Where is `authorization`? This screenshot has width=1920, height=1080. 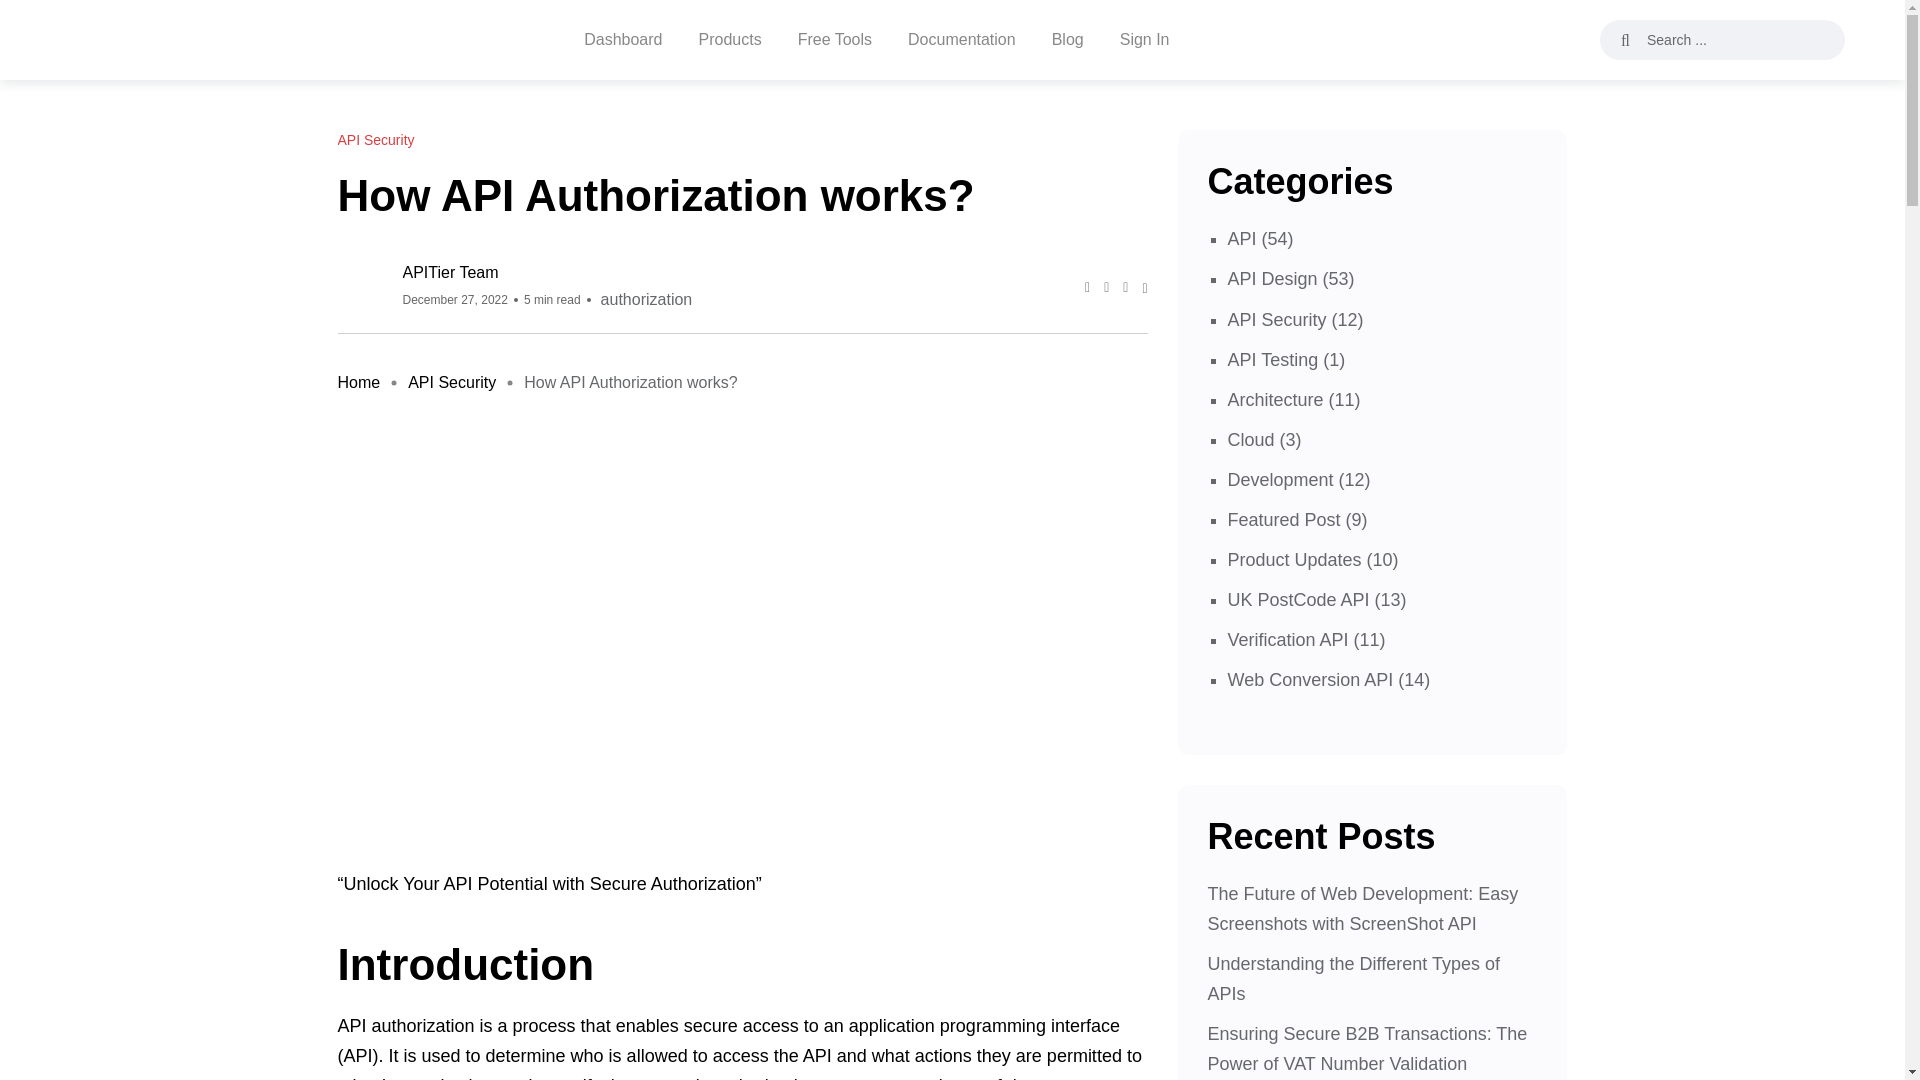
authorization is located at coordinates (646, 299).